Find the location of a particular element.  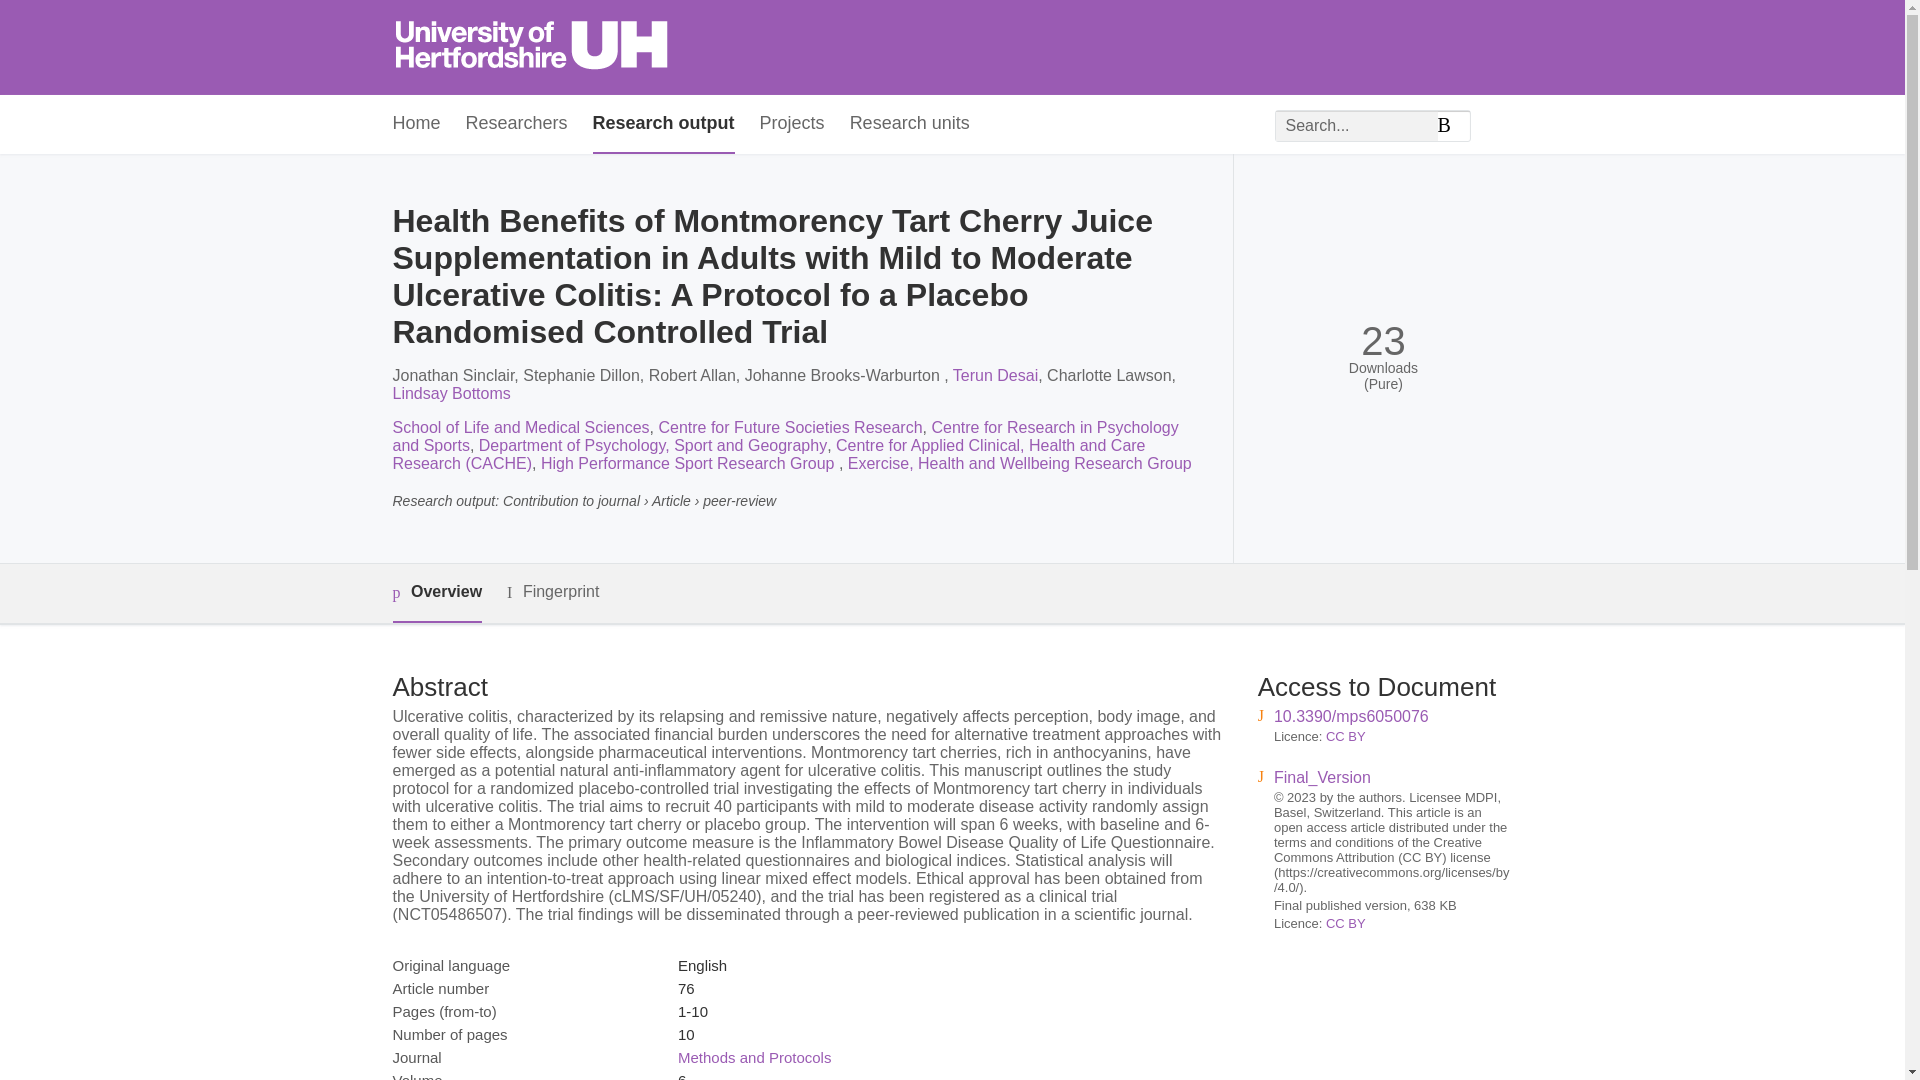

CC BY is located at coordinates (1346, 922).